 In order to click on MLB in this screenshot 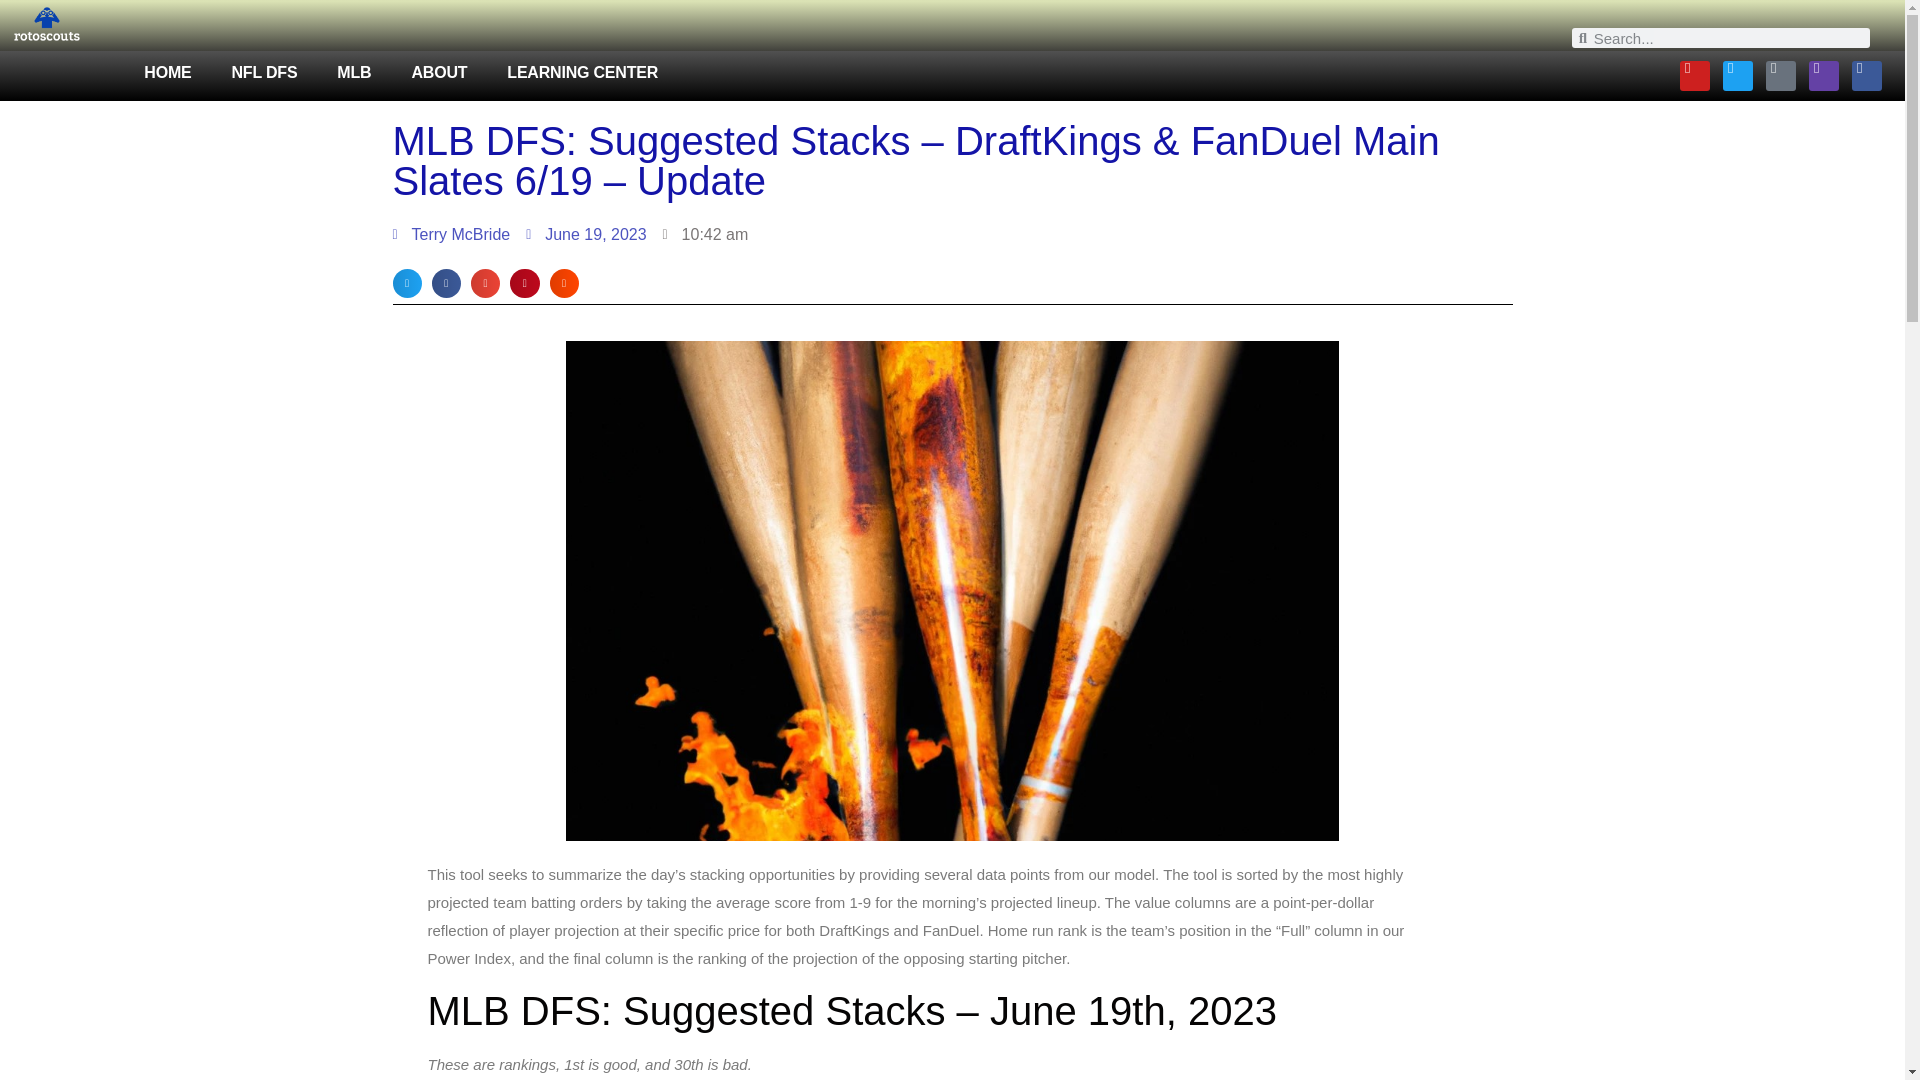, I will do `click(354, 72)`.